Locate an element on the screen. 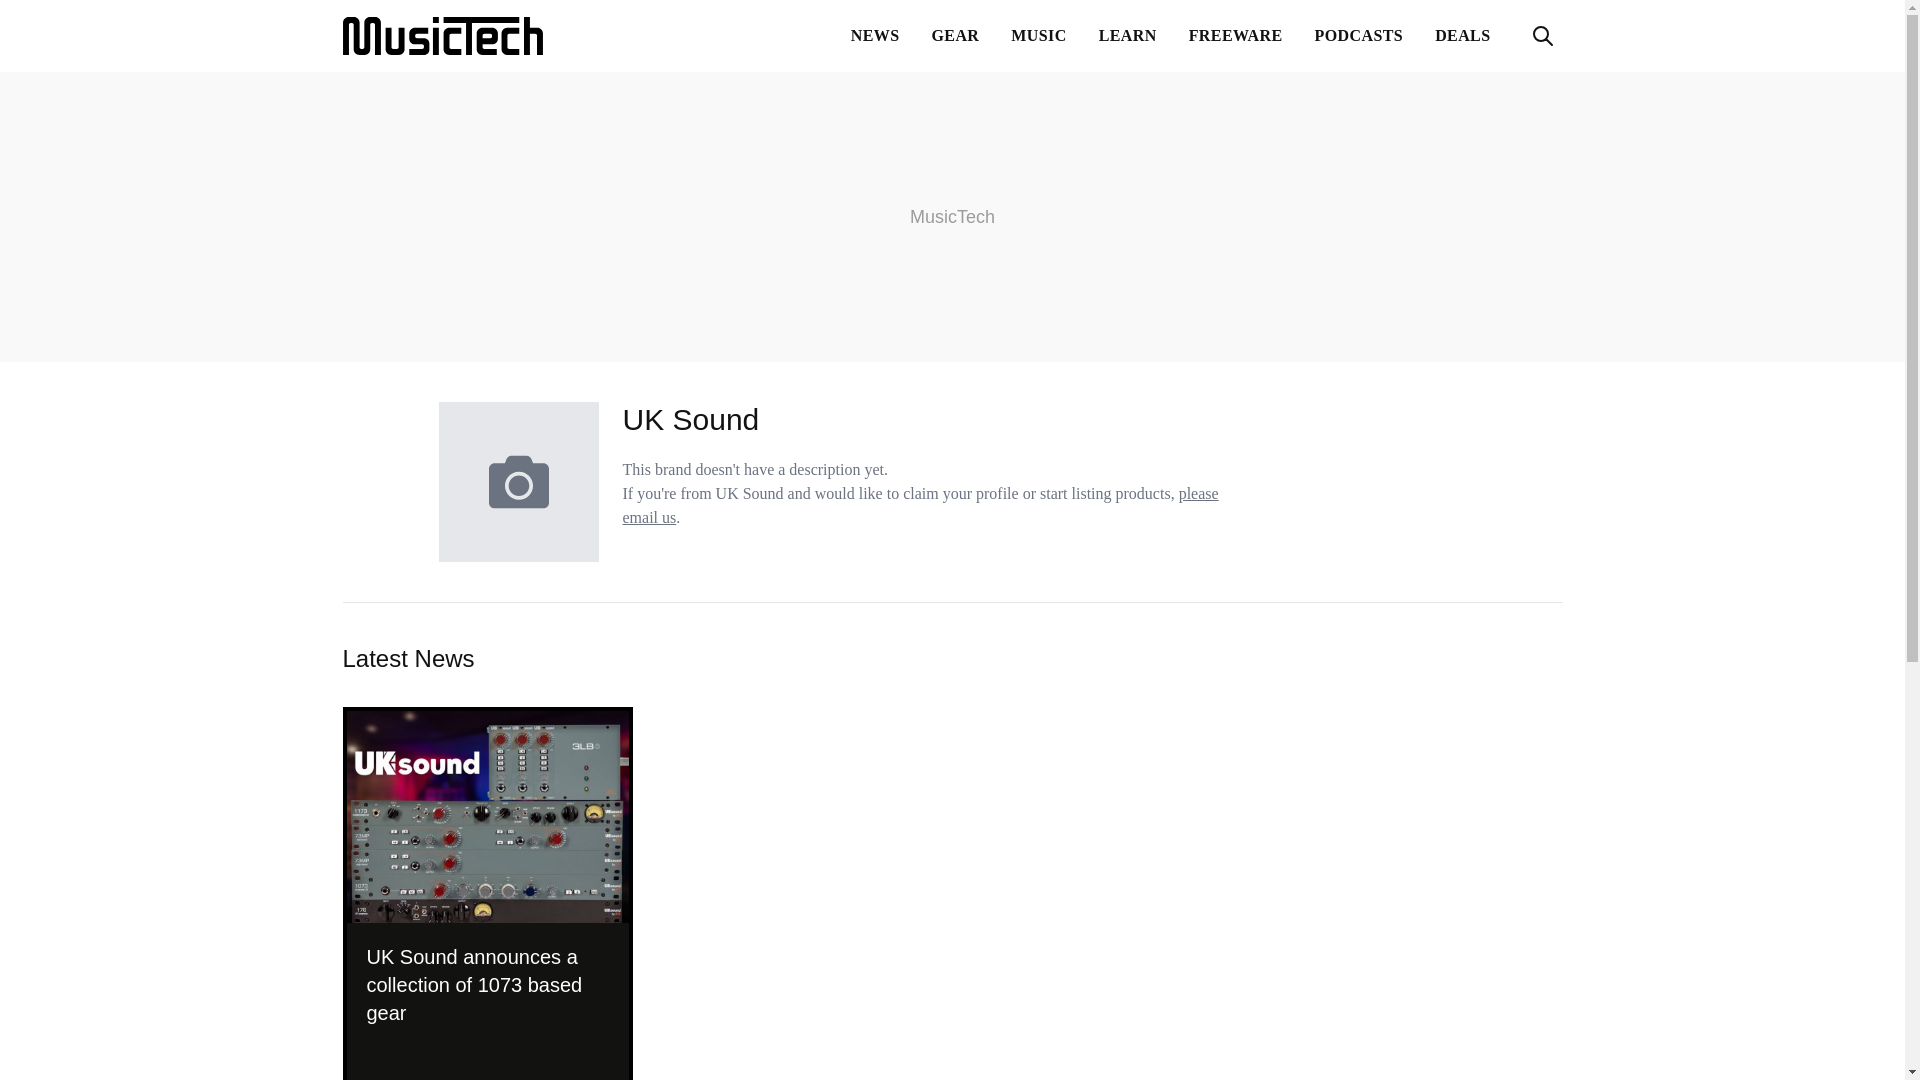 The height and width of the screenshot is (1080, 1920). MusicTech is located at coordinates (441, 36).